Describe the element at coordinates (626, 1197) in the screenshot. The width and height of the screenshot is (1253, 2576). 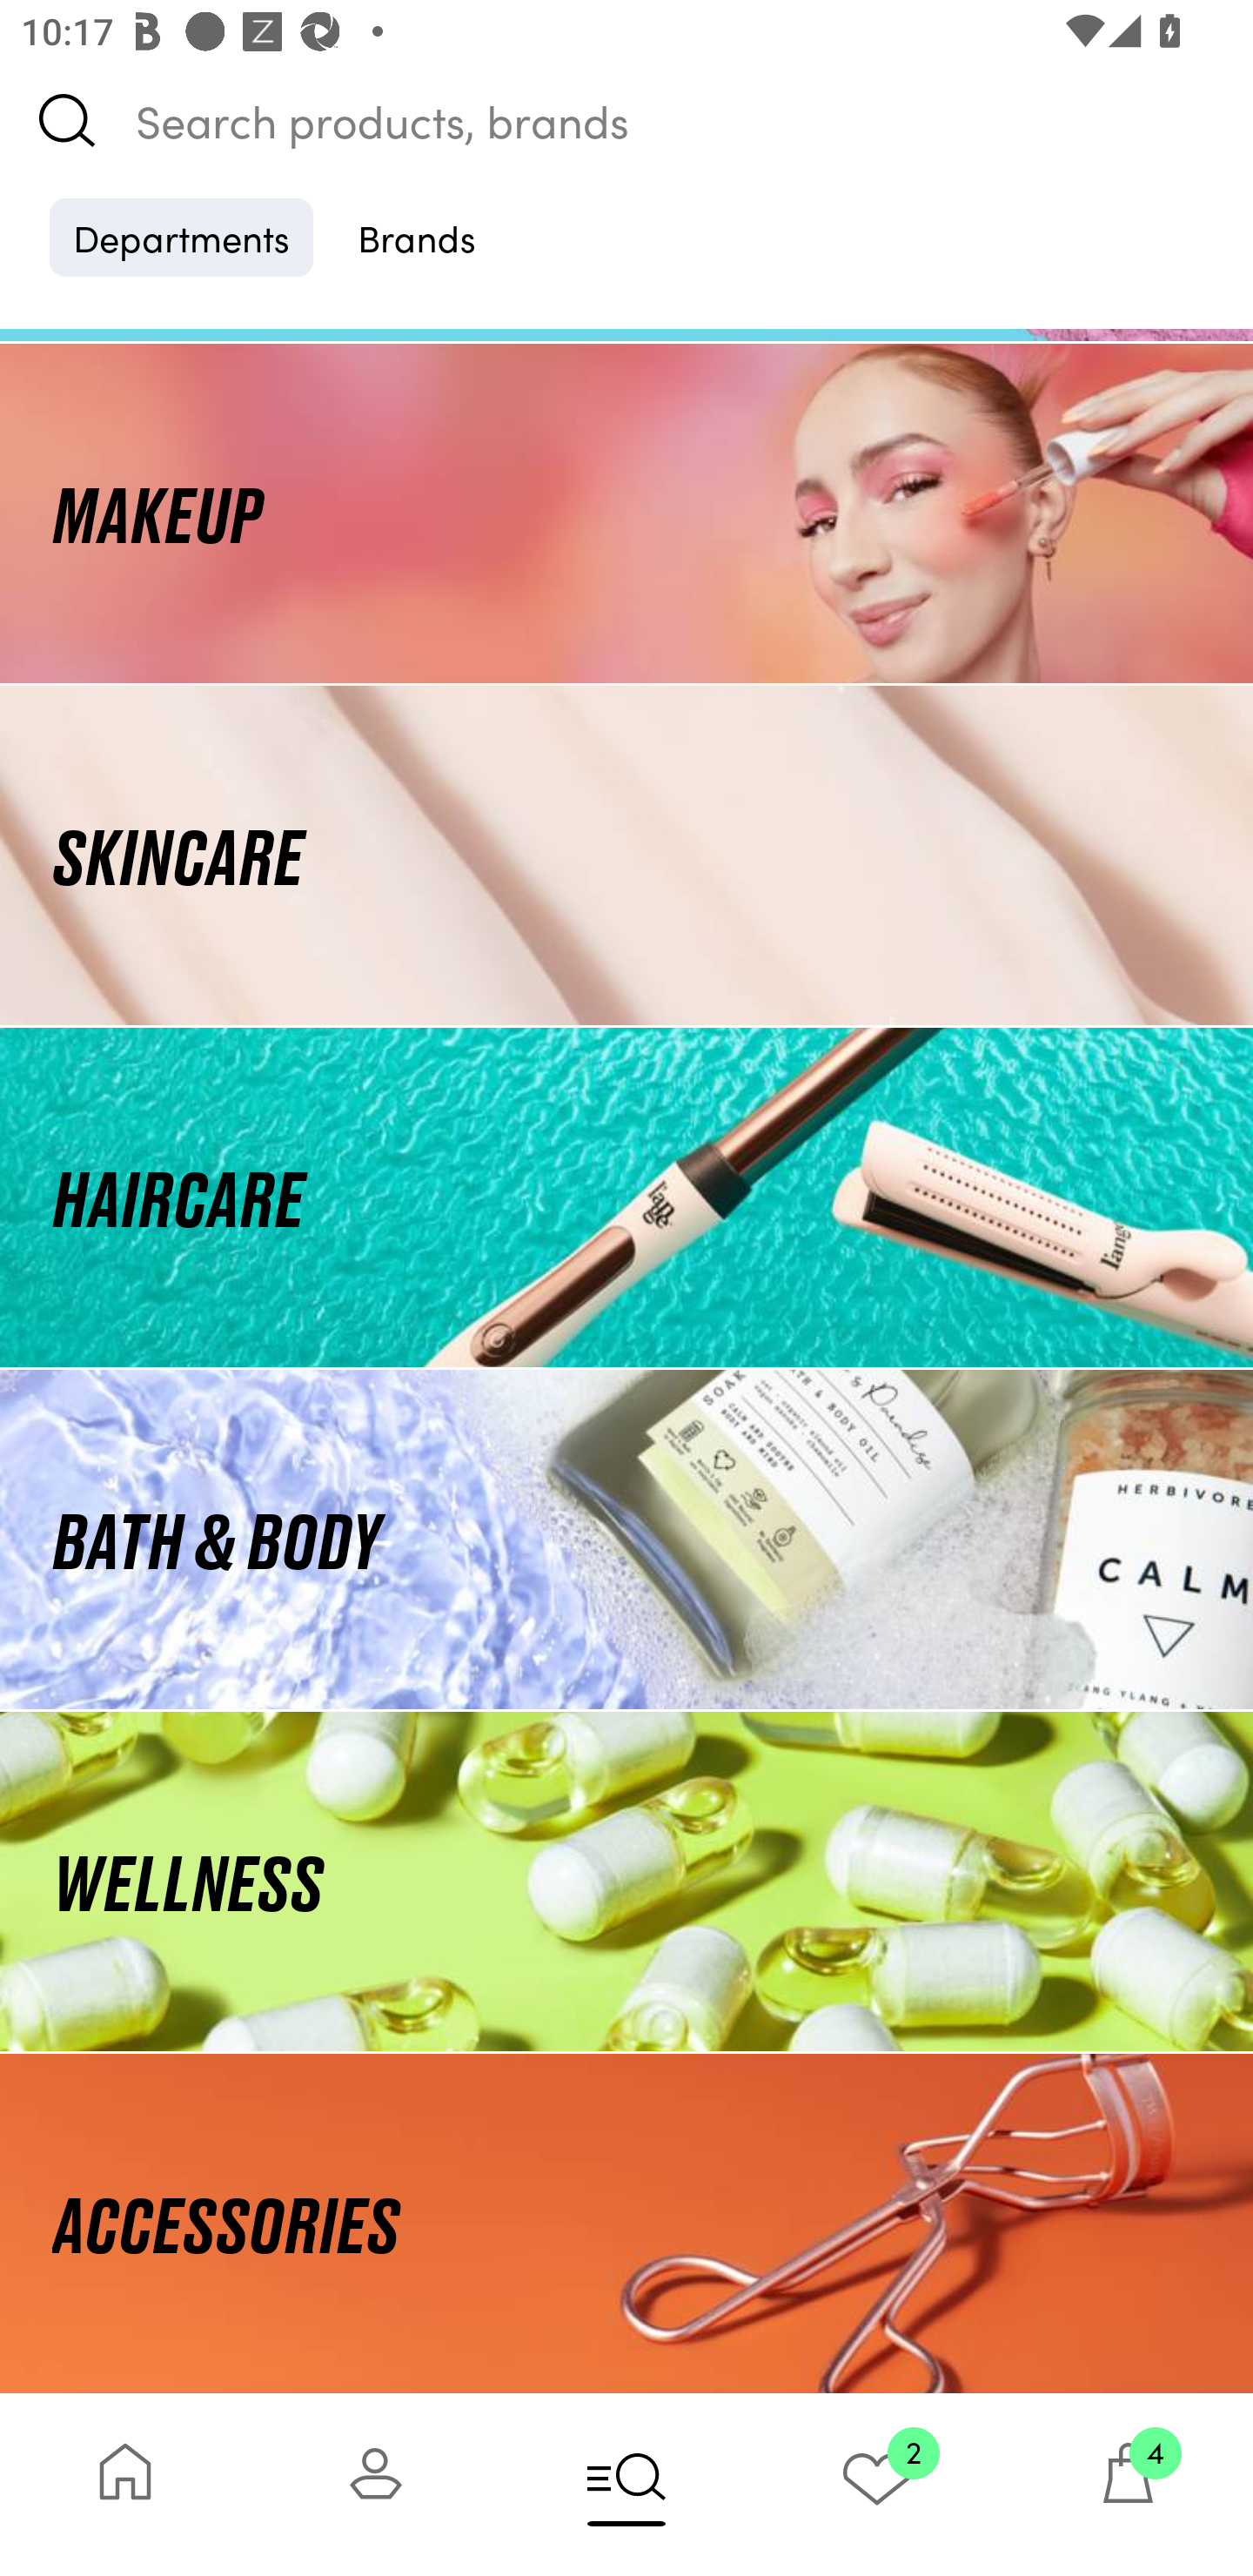
I see `HAIRCARE` at that location.